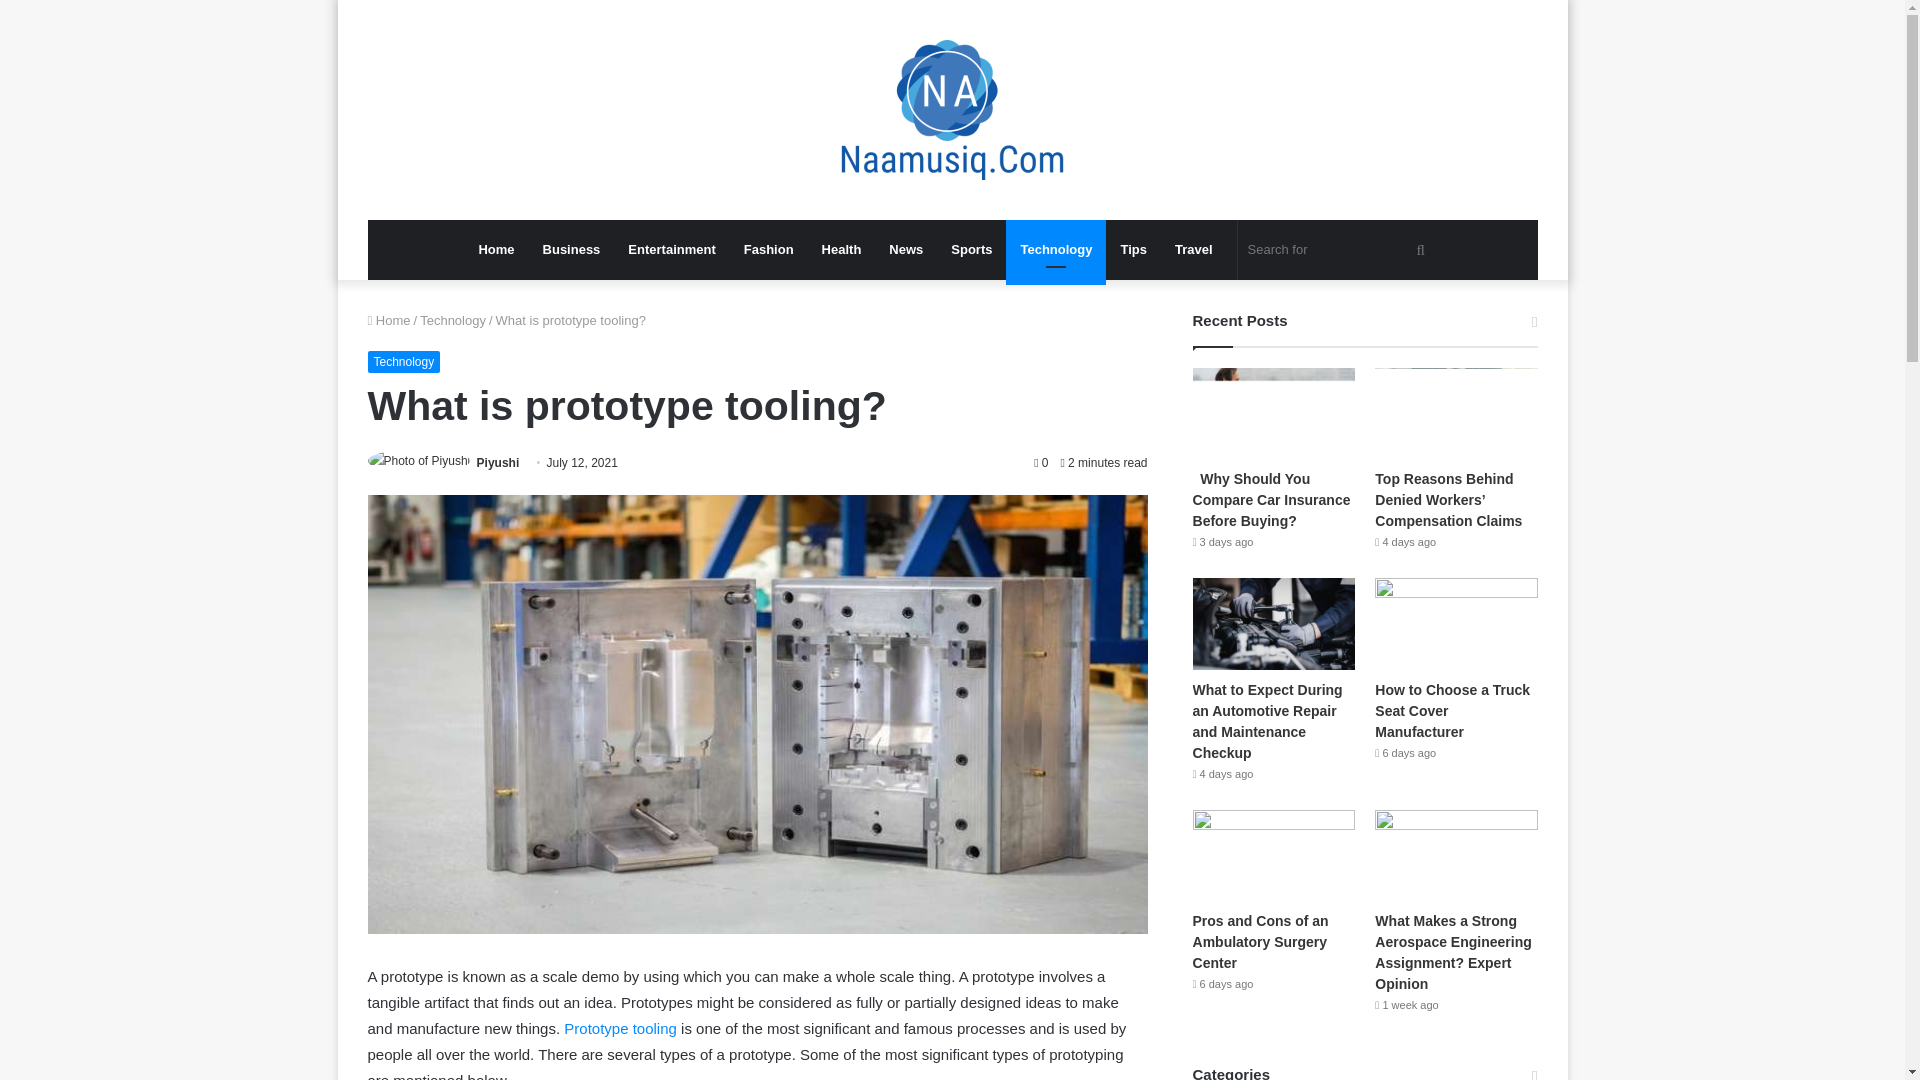  Describe the element at coordinates (1133, 250) in the screenshot. I see `Tips` at that location.